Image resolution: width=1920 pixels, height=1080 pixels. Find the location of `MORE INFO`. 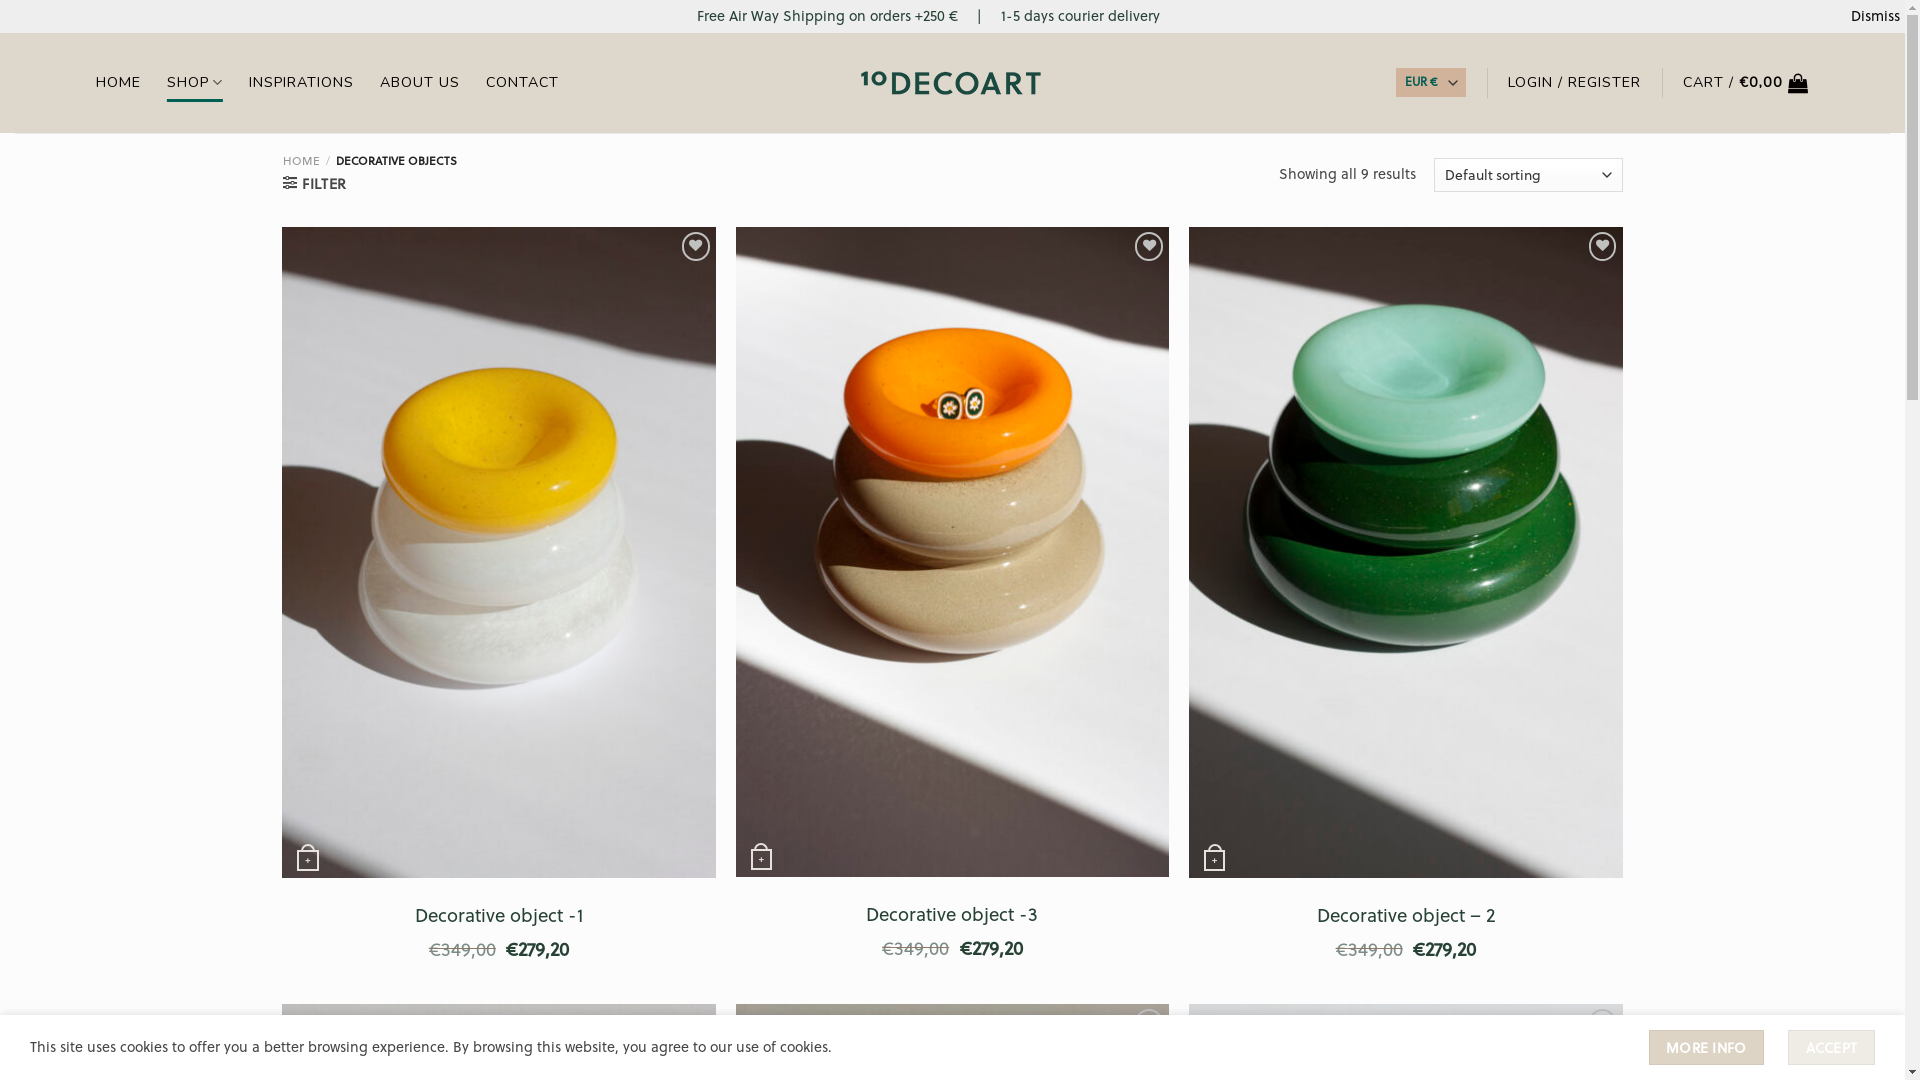

MORE INFO is located at coordinates (1707, 1048).